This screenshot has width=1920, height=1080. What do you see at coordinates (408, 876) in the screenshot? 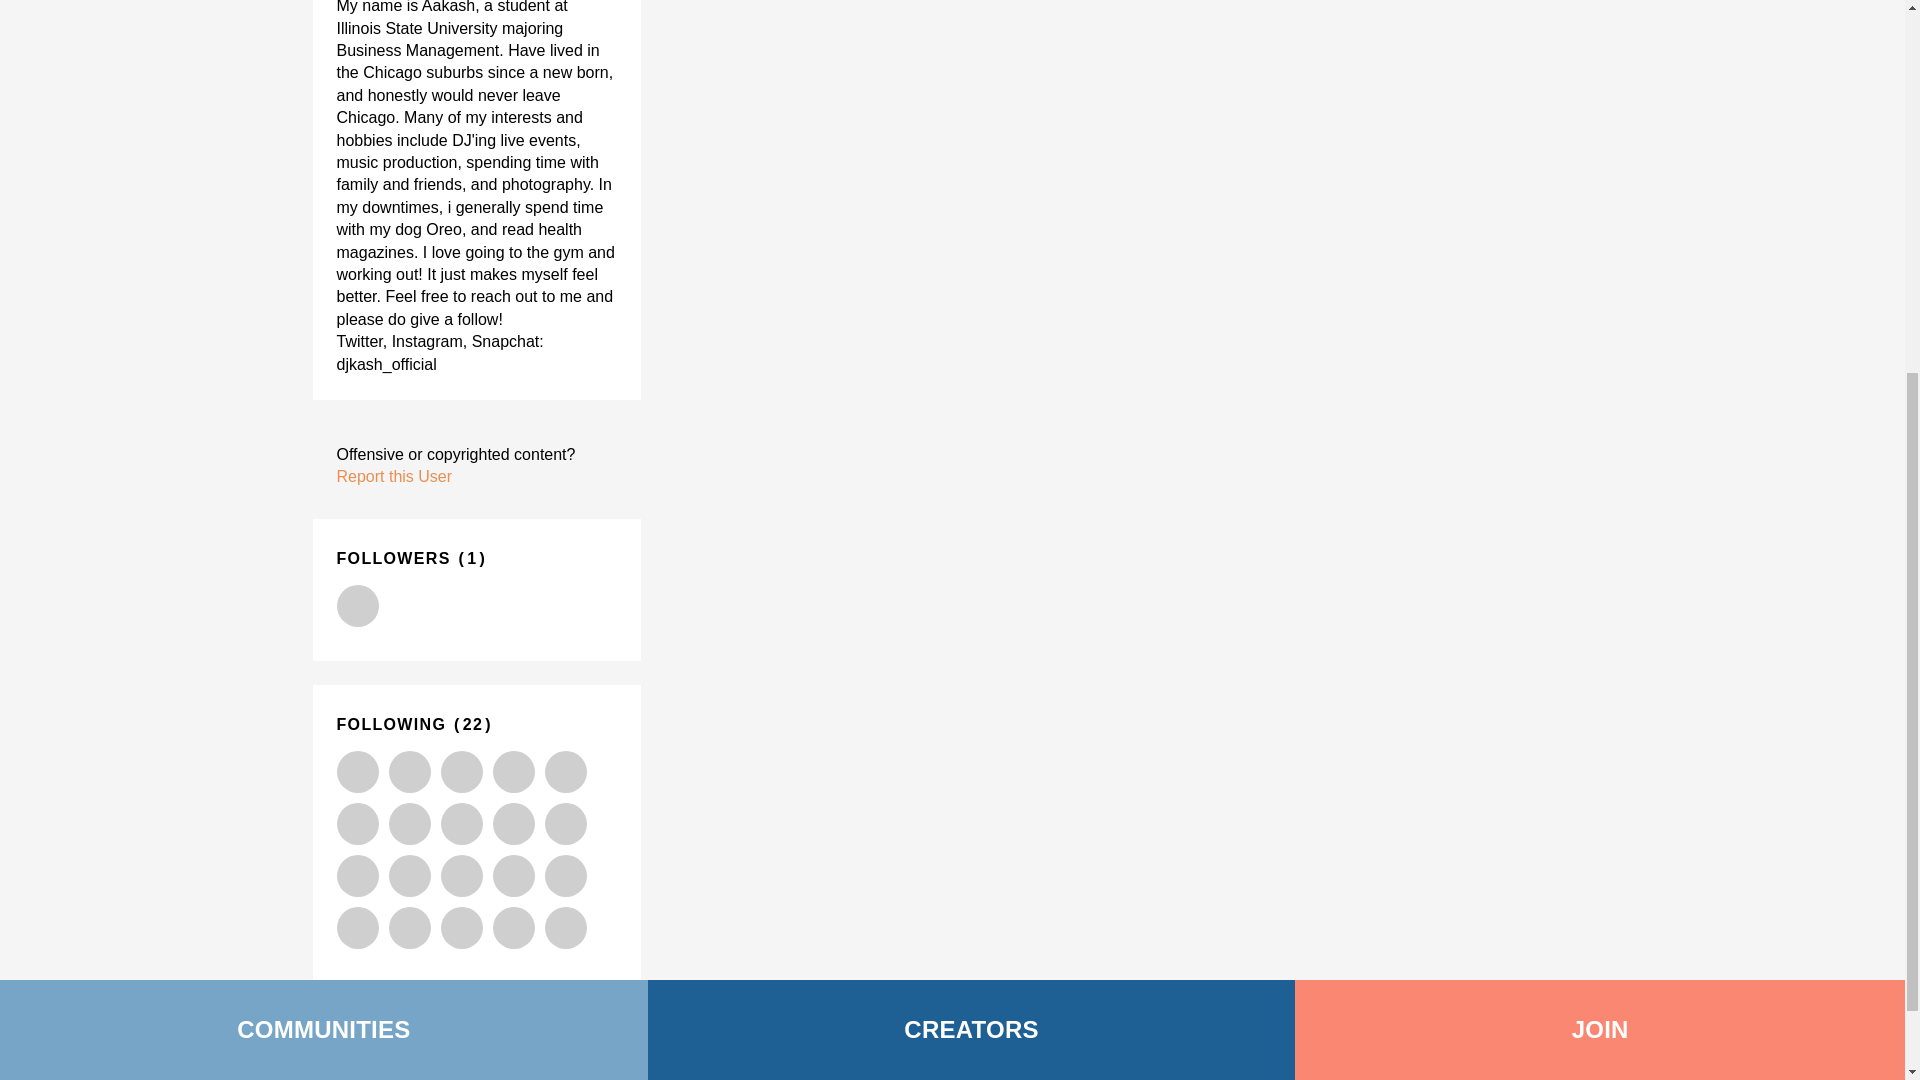
I see `Chloe Hassenfratz` at bounding box center [408, 876].